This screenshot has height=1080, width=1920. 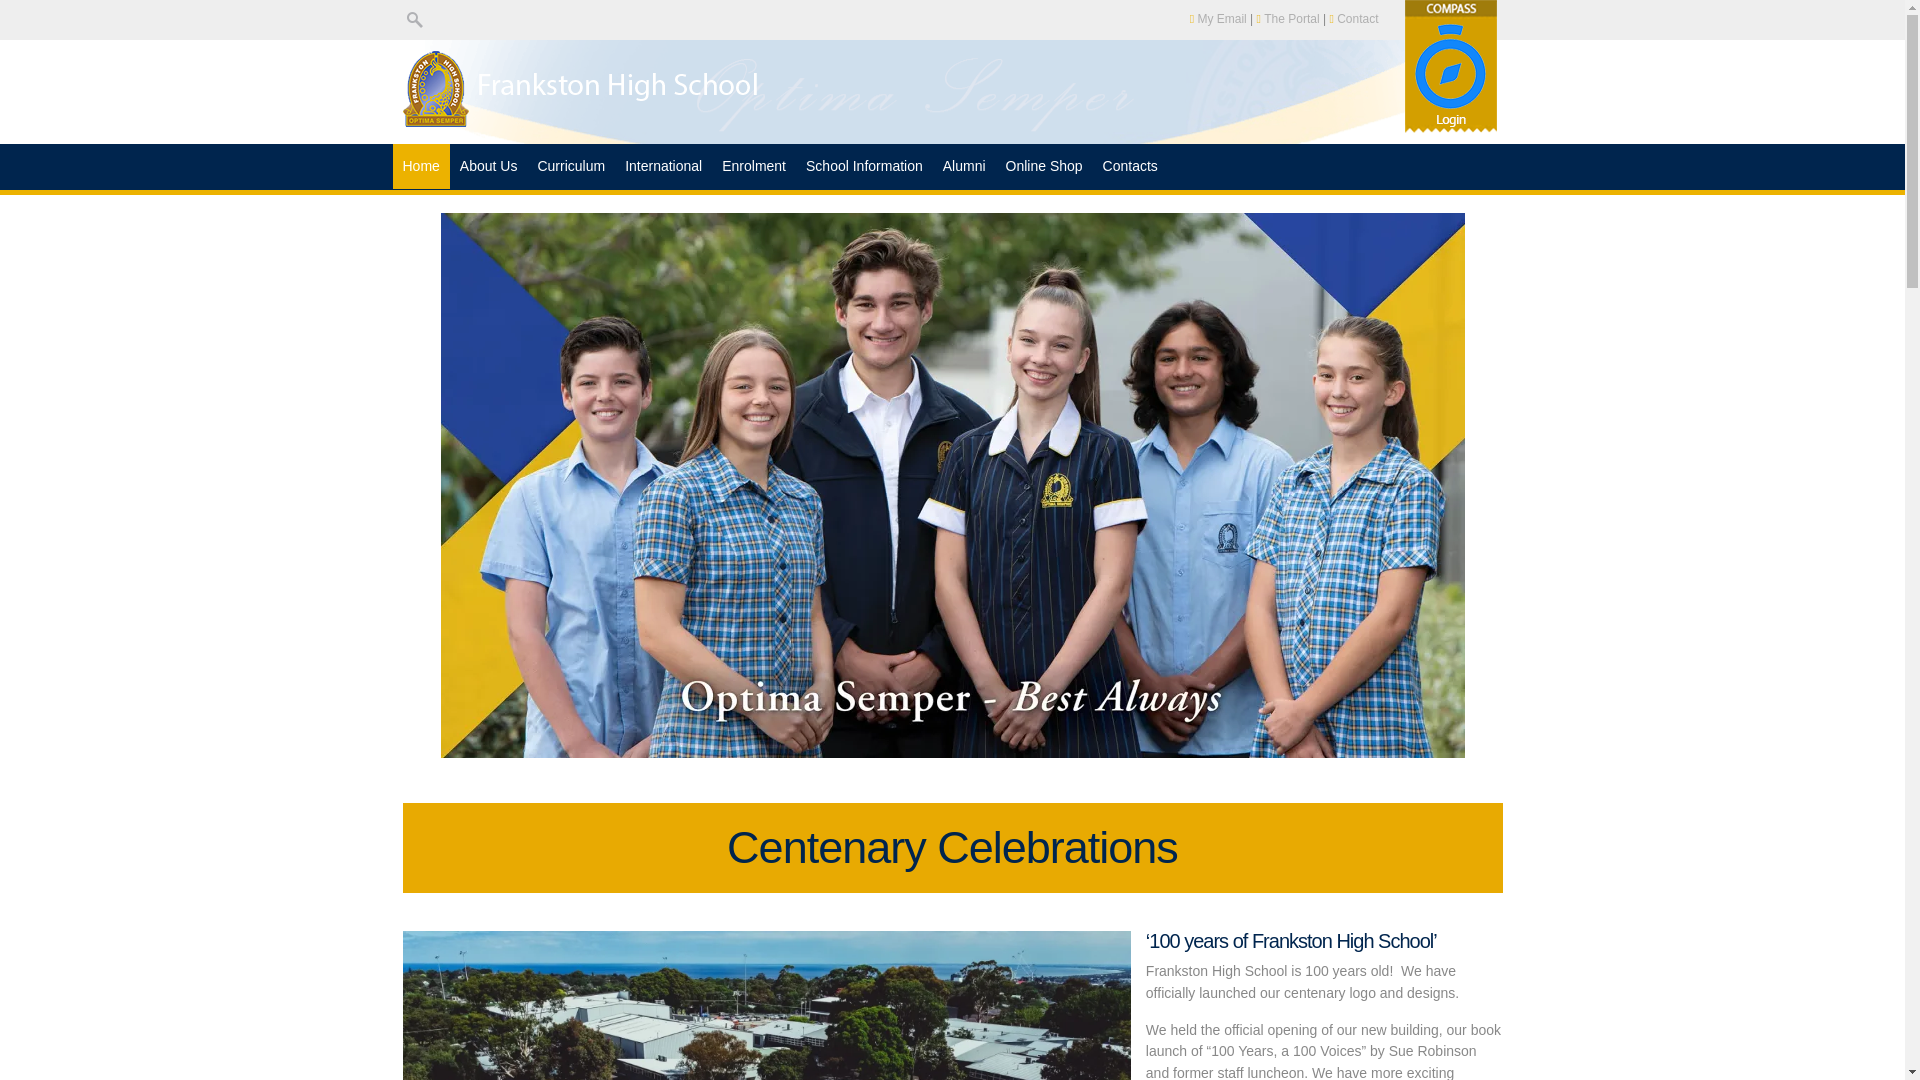 I want to click on Search, so click(x=414, y=20).